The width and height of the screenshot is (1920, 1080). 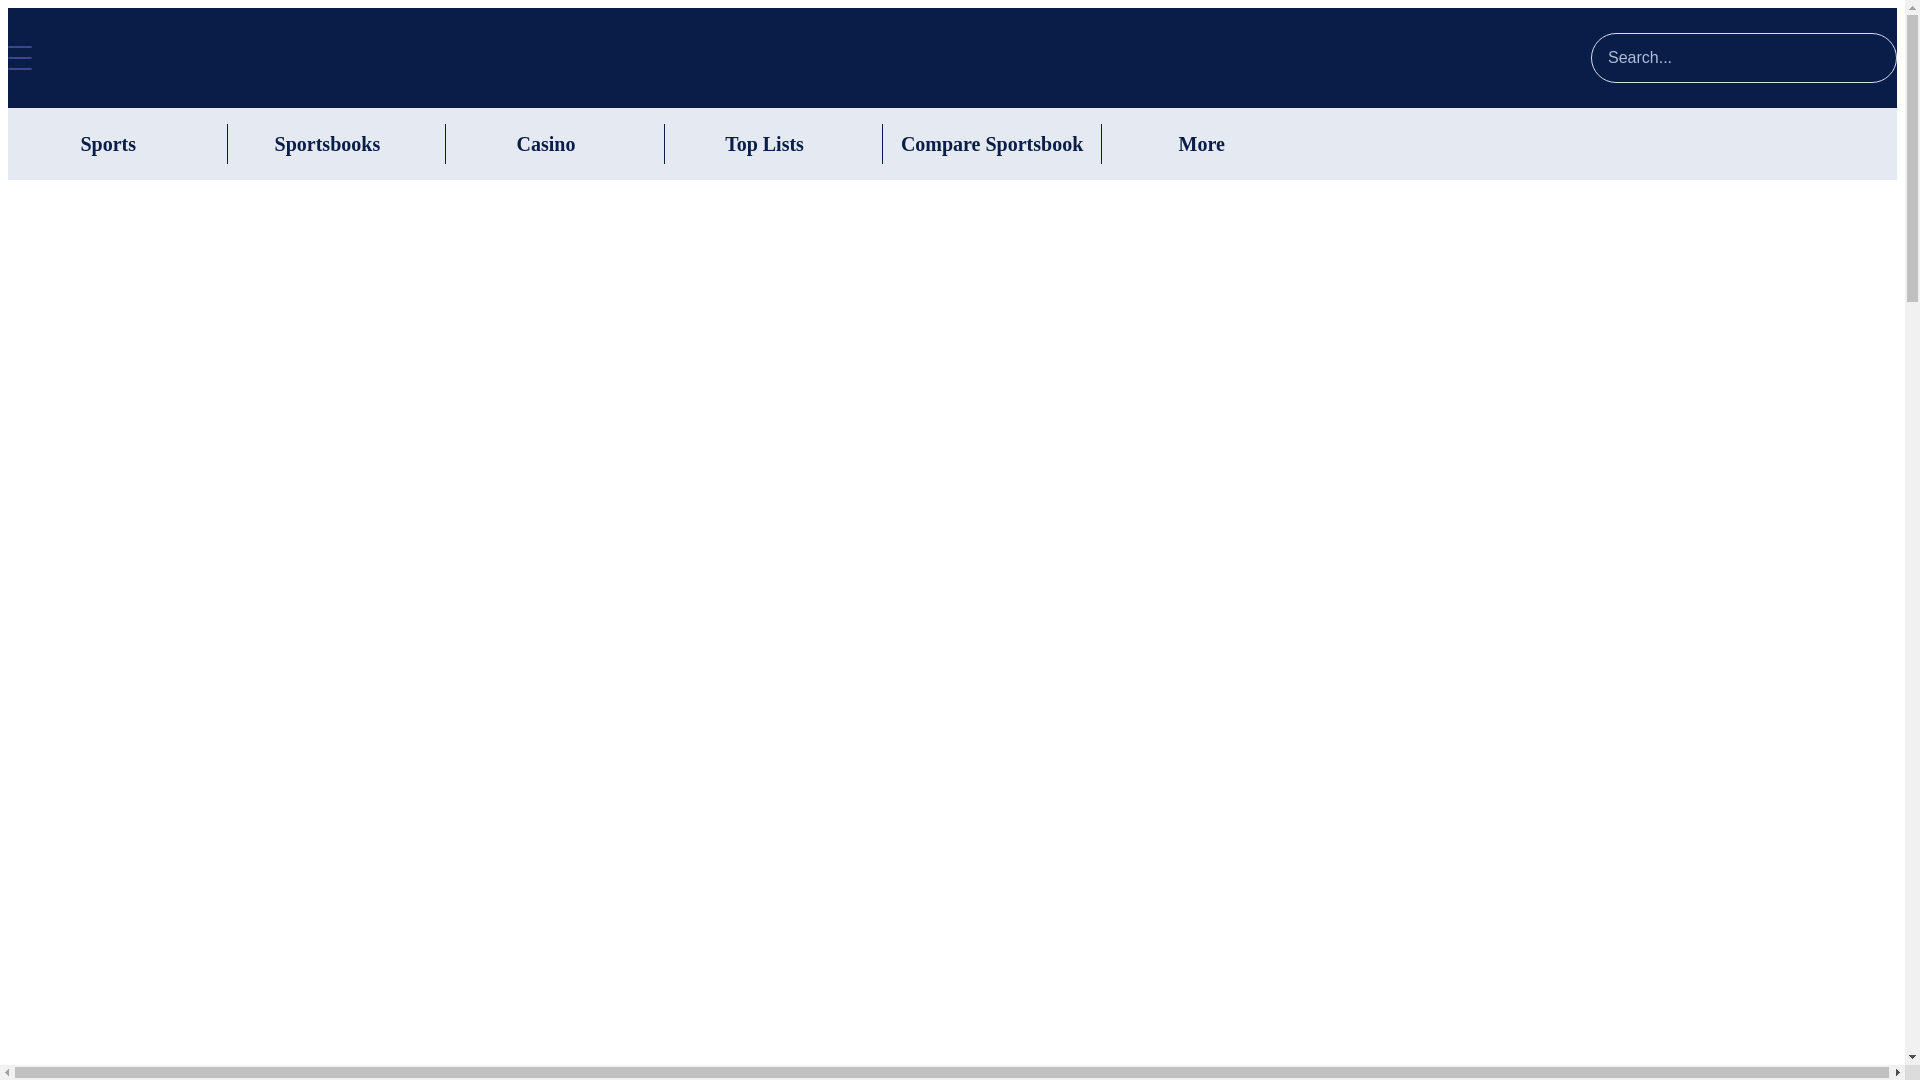 I want to click on Sports, so click(x=108, y=143).